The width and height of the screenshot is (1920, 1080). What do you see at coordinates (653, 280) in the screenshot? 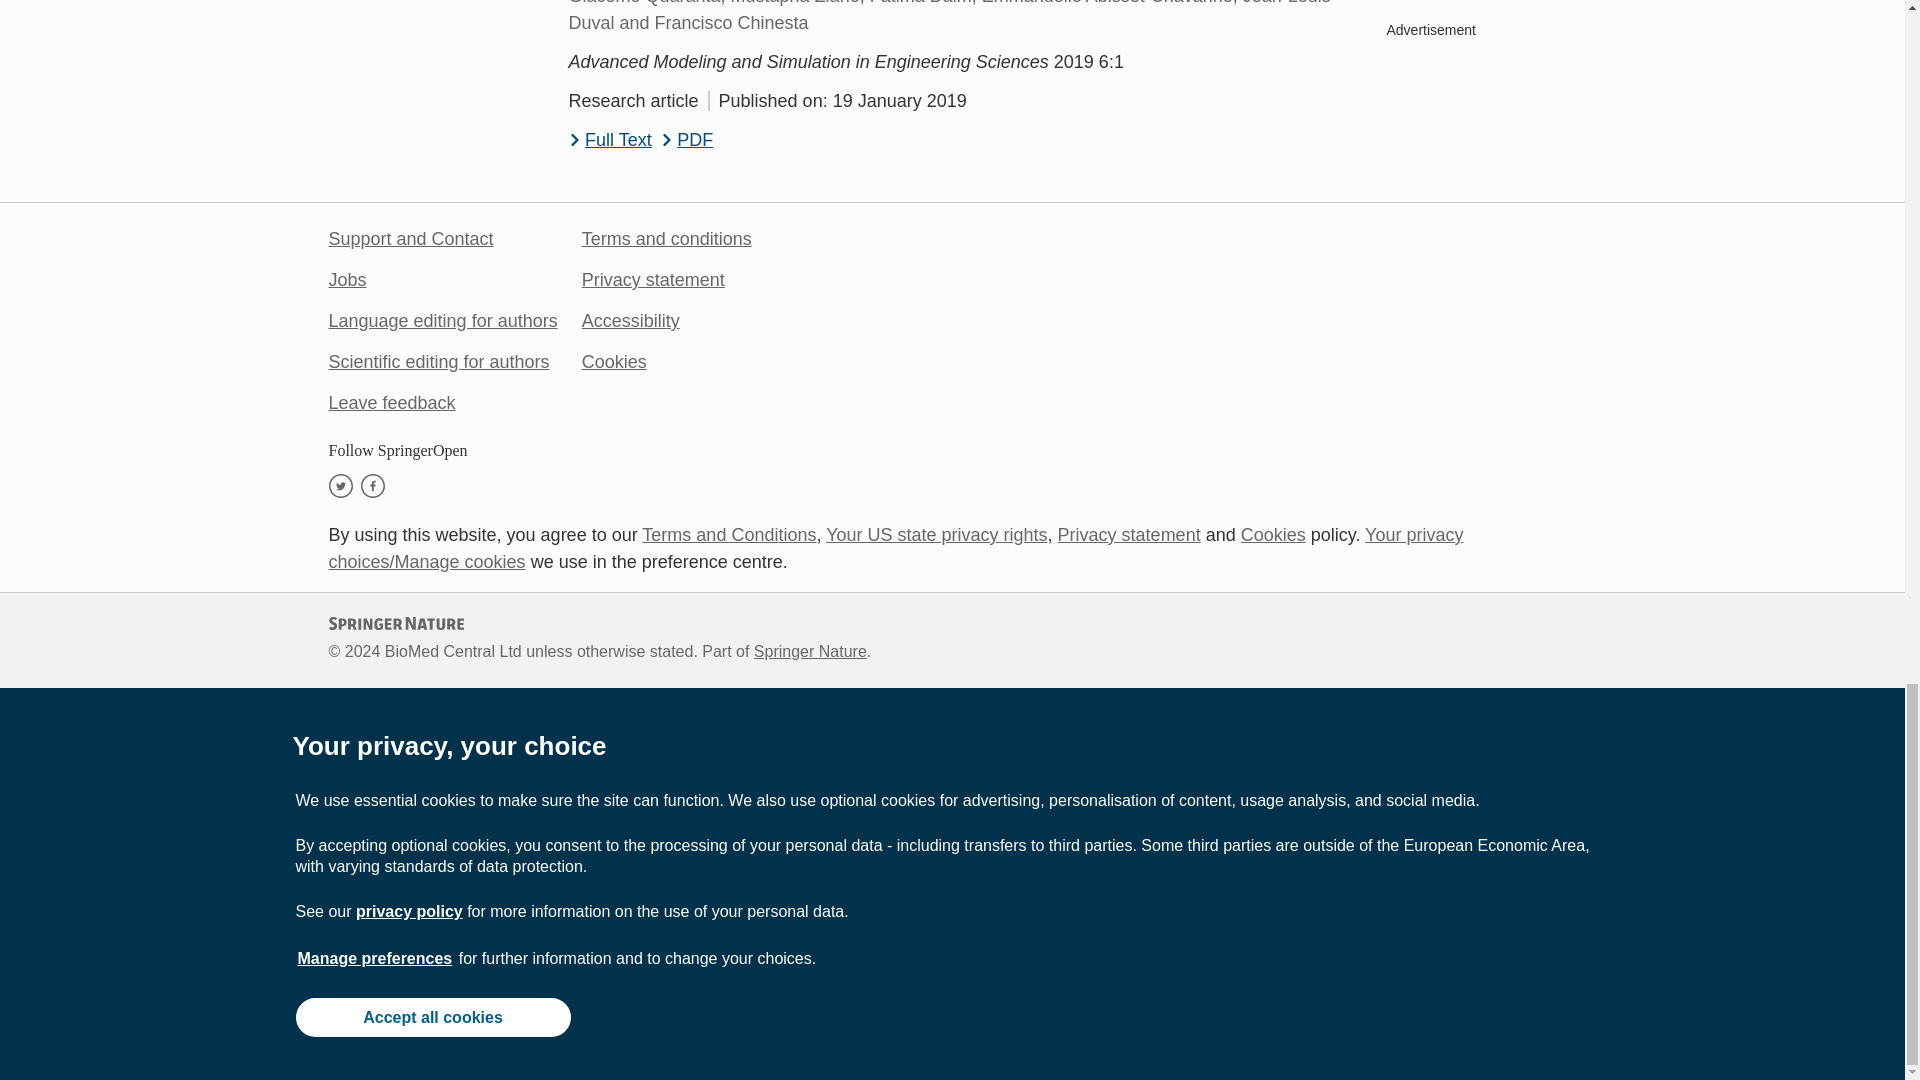
I see `Privacy statement` at bounding box center [653, 280].